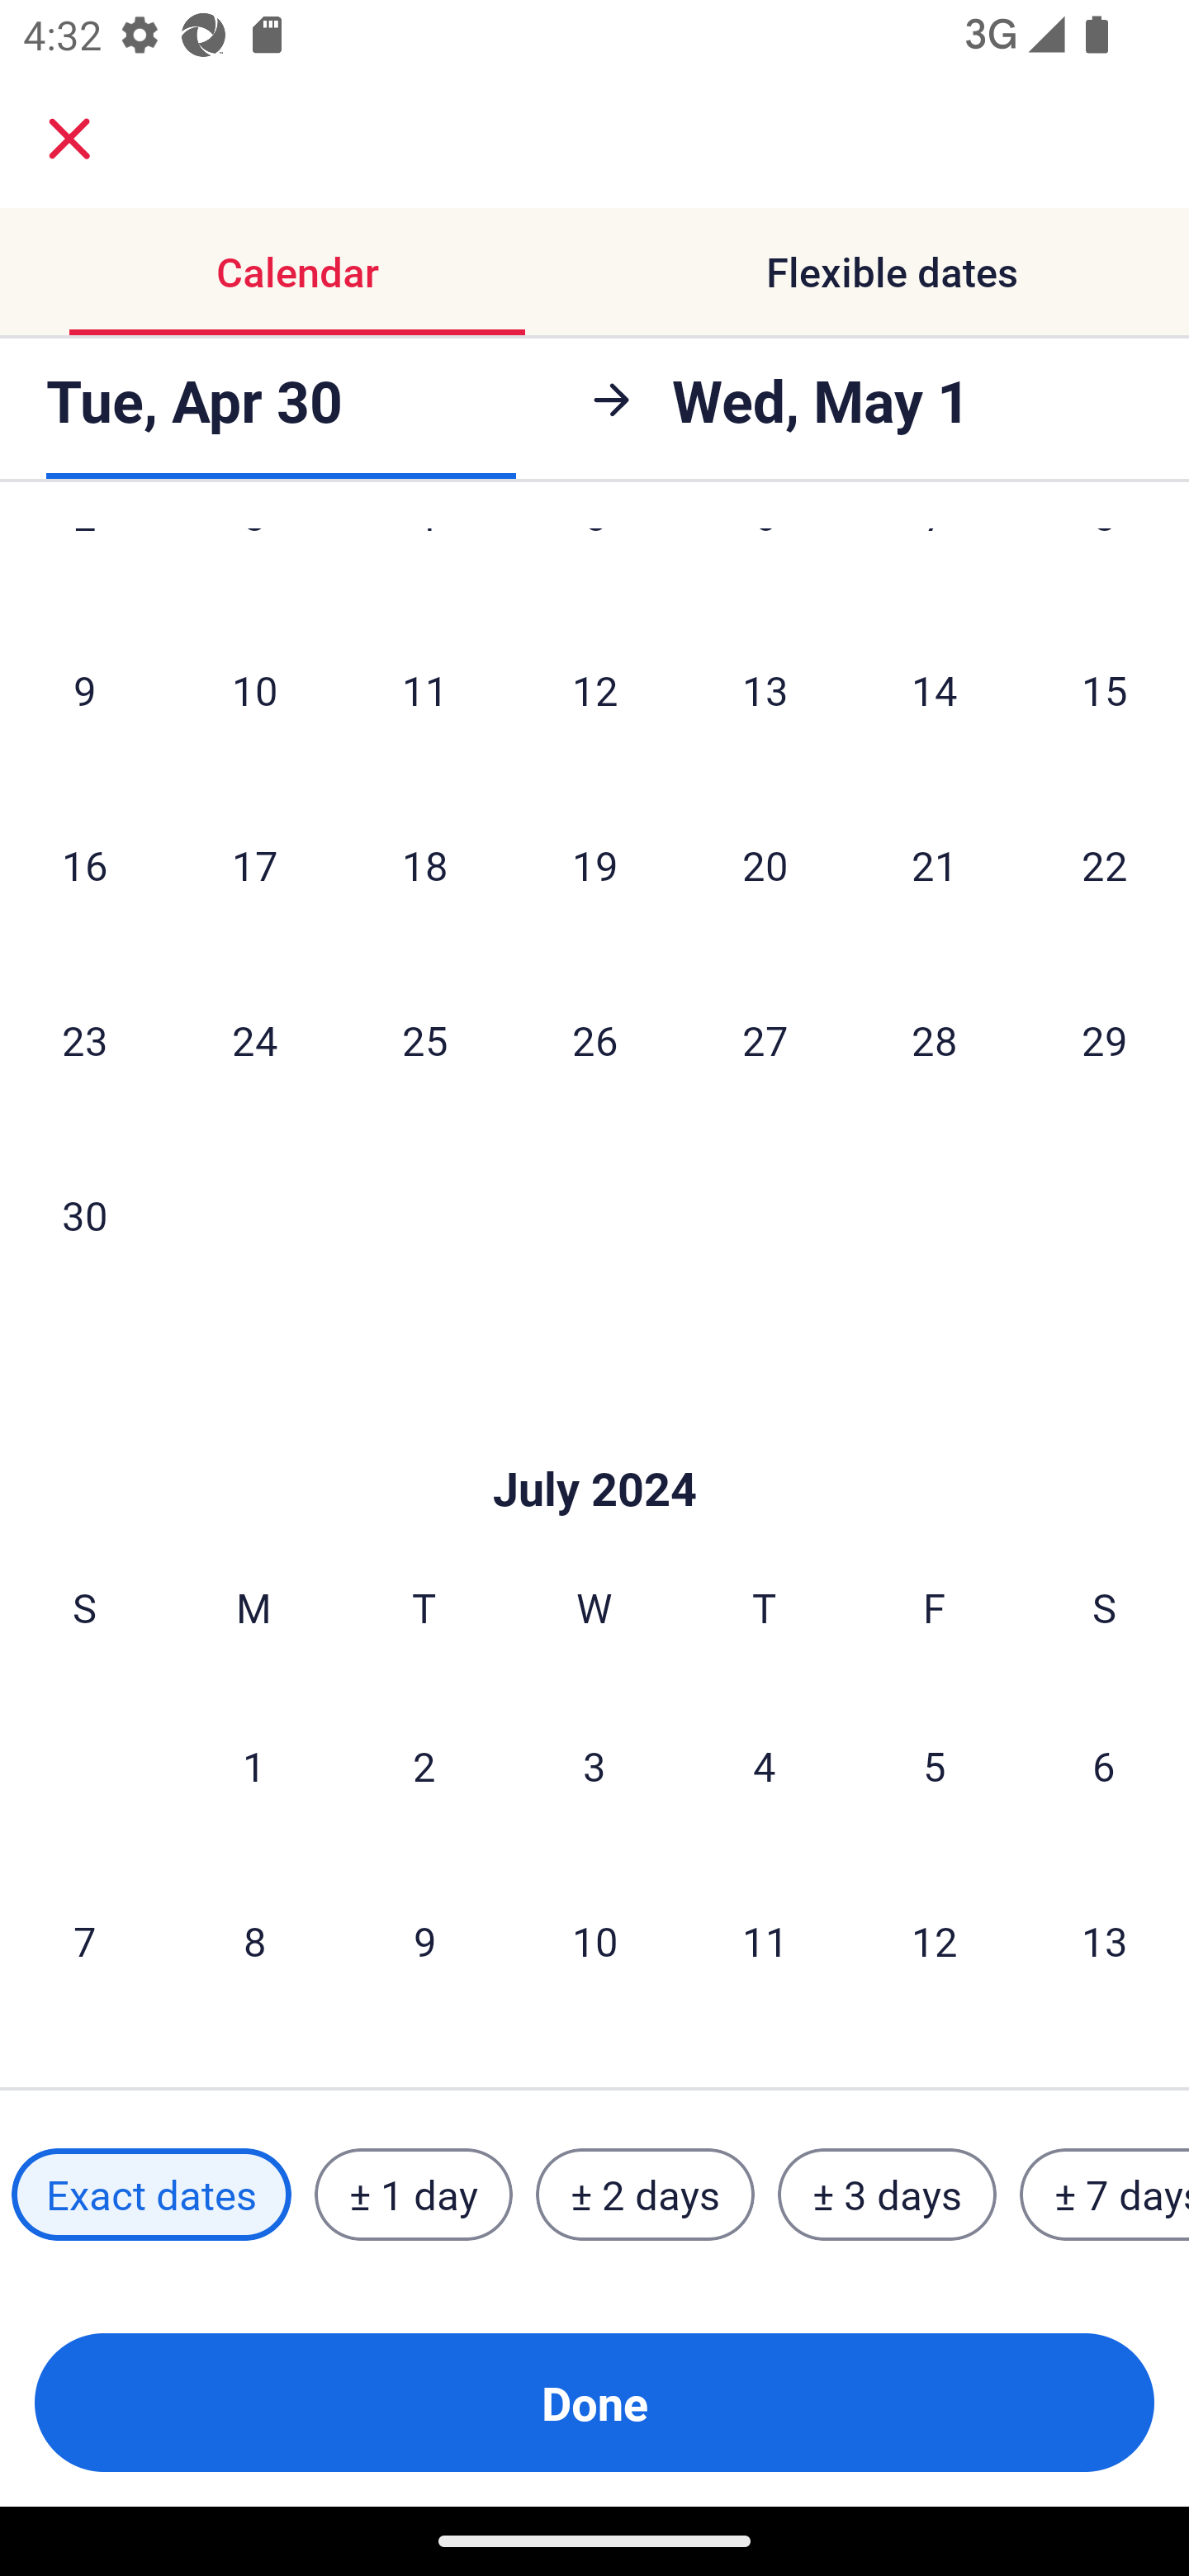  What do you see at coordinates (254, 1040) in the screenshot?
I see `24 Monday, June 24, 2024` at bounding box center [254, 1040].